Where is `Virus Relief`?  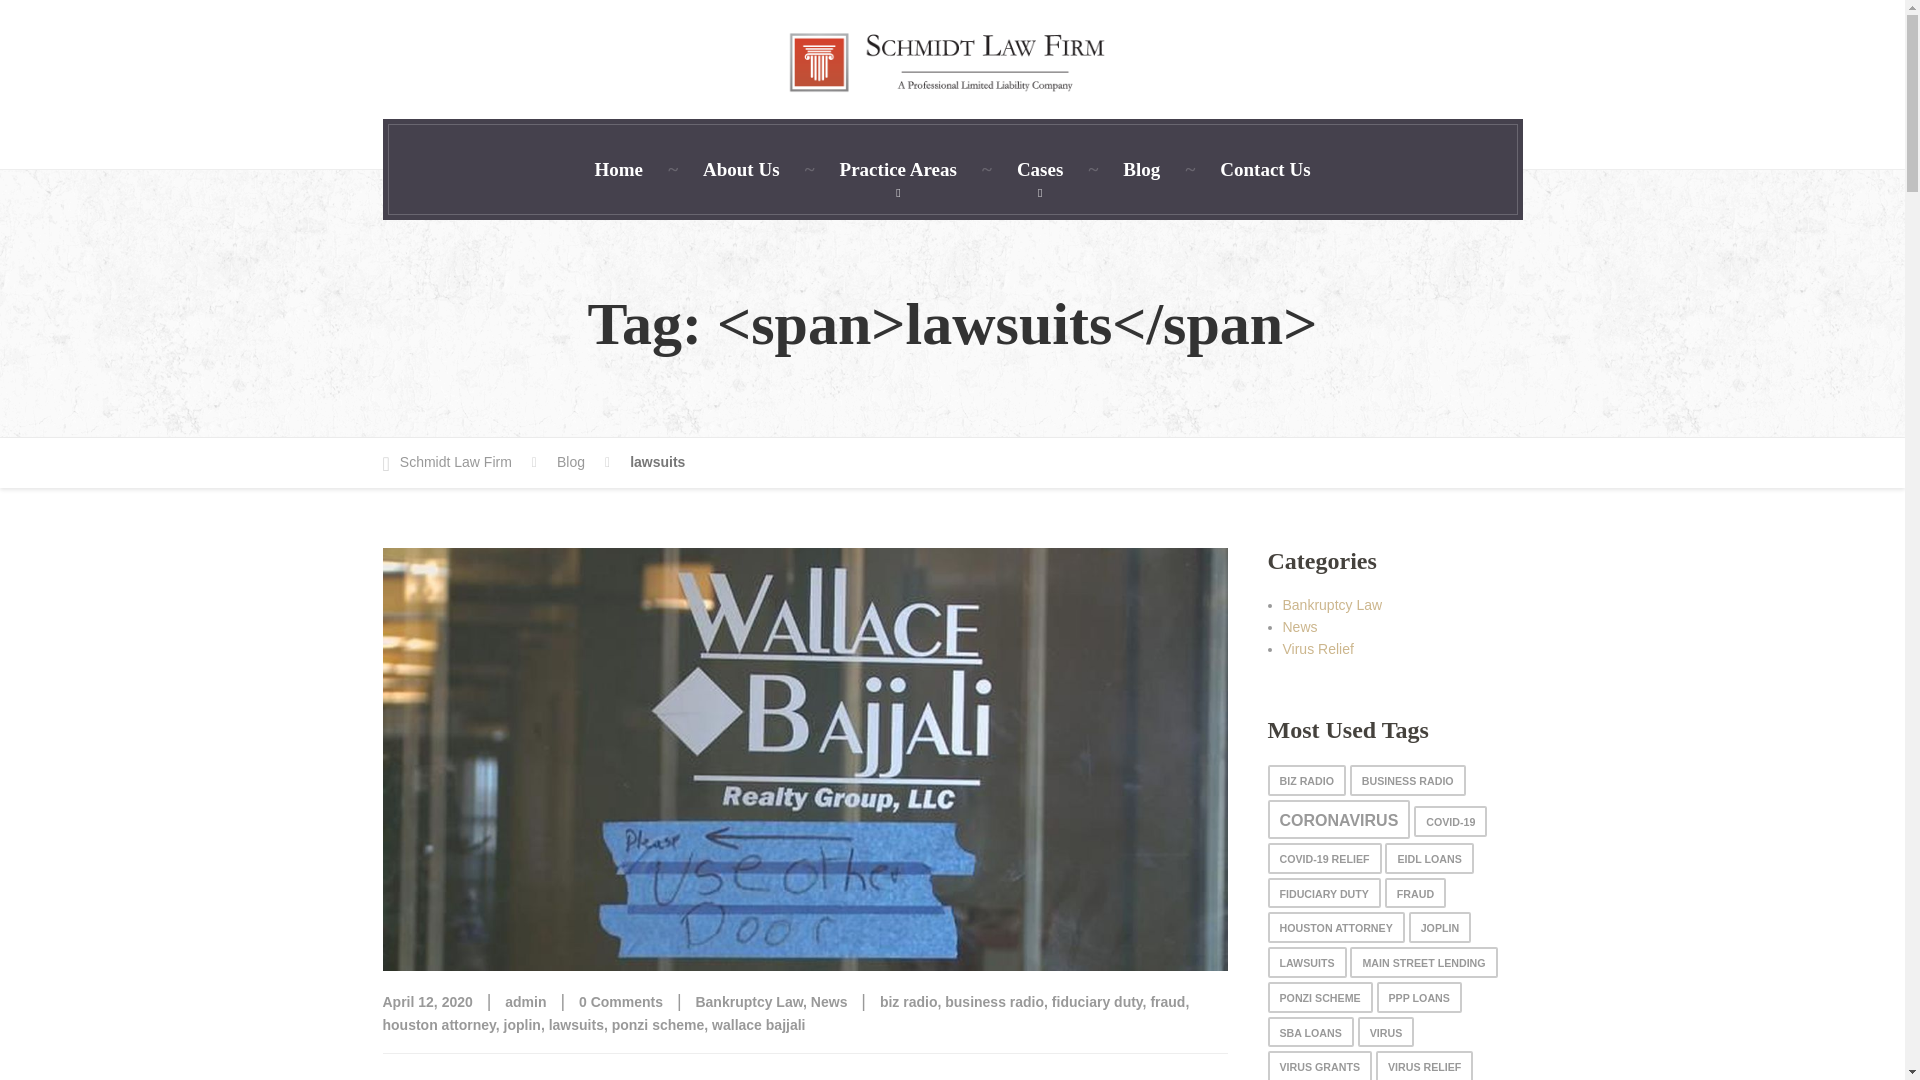 Virus Relief is located at coordinates (1318, 648).